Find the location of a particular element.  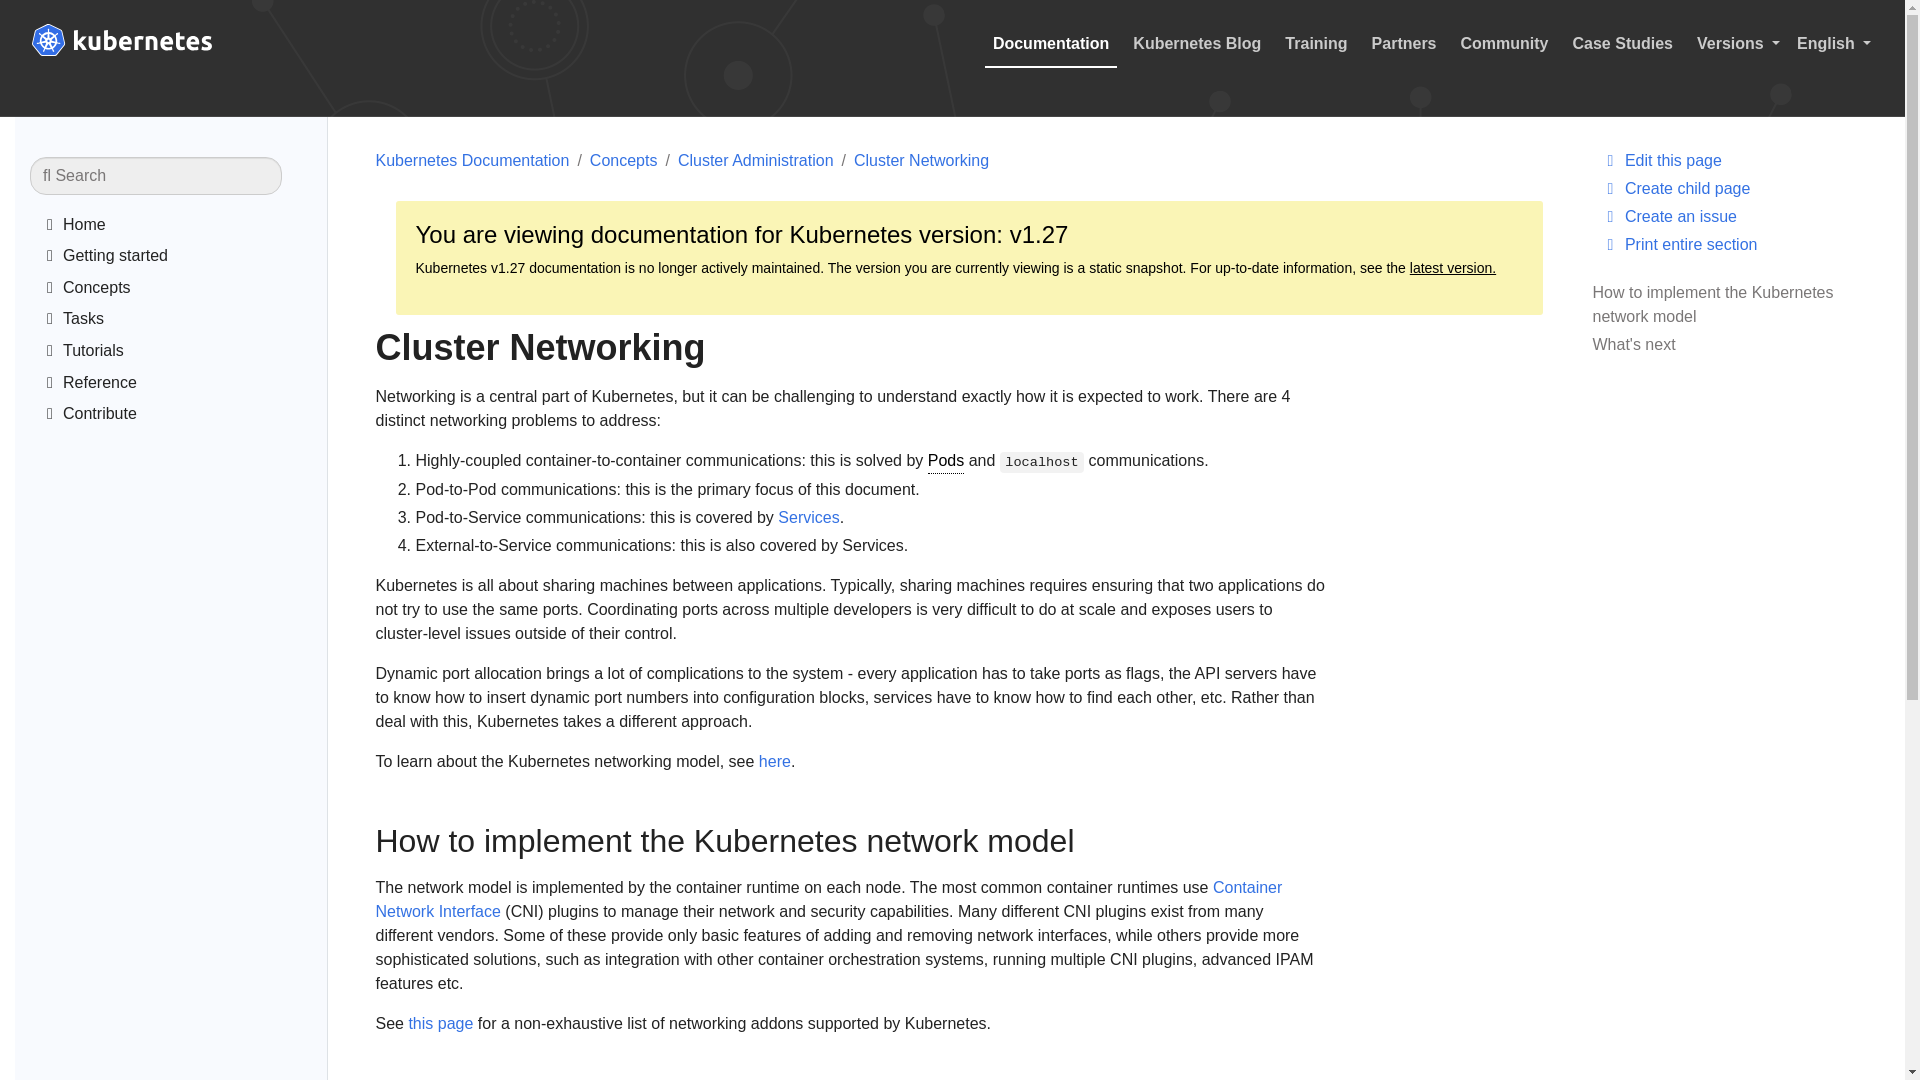

Case Studies is located at coordinates (1622, 43).